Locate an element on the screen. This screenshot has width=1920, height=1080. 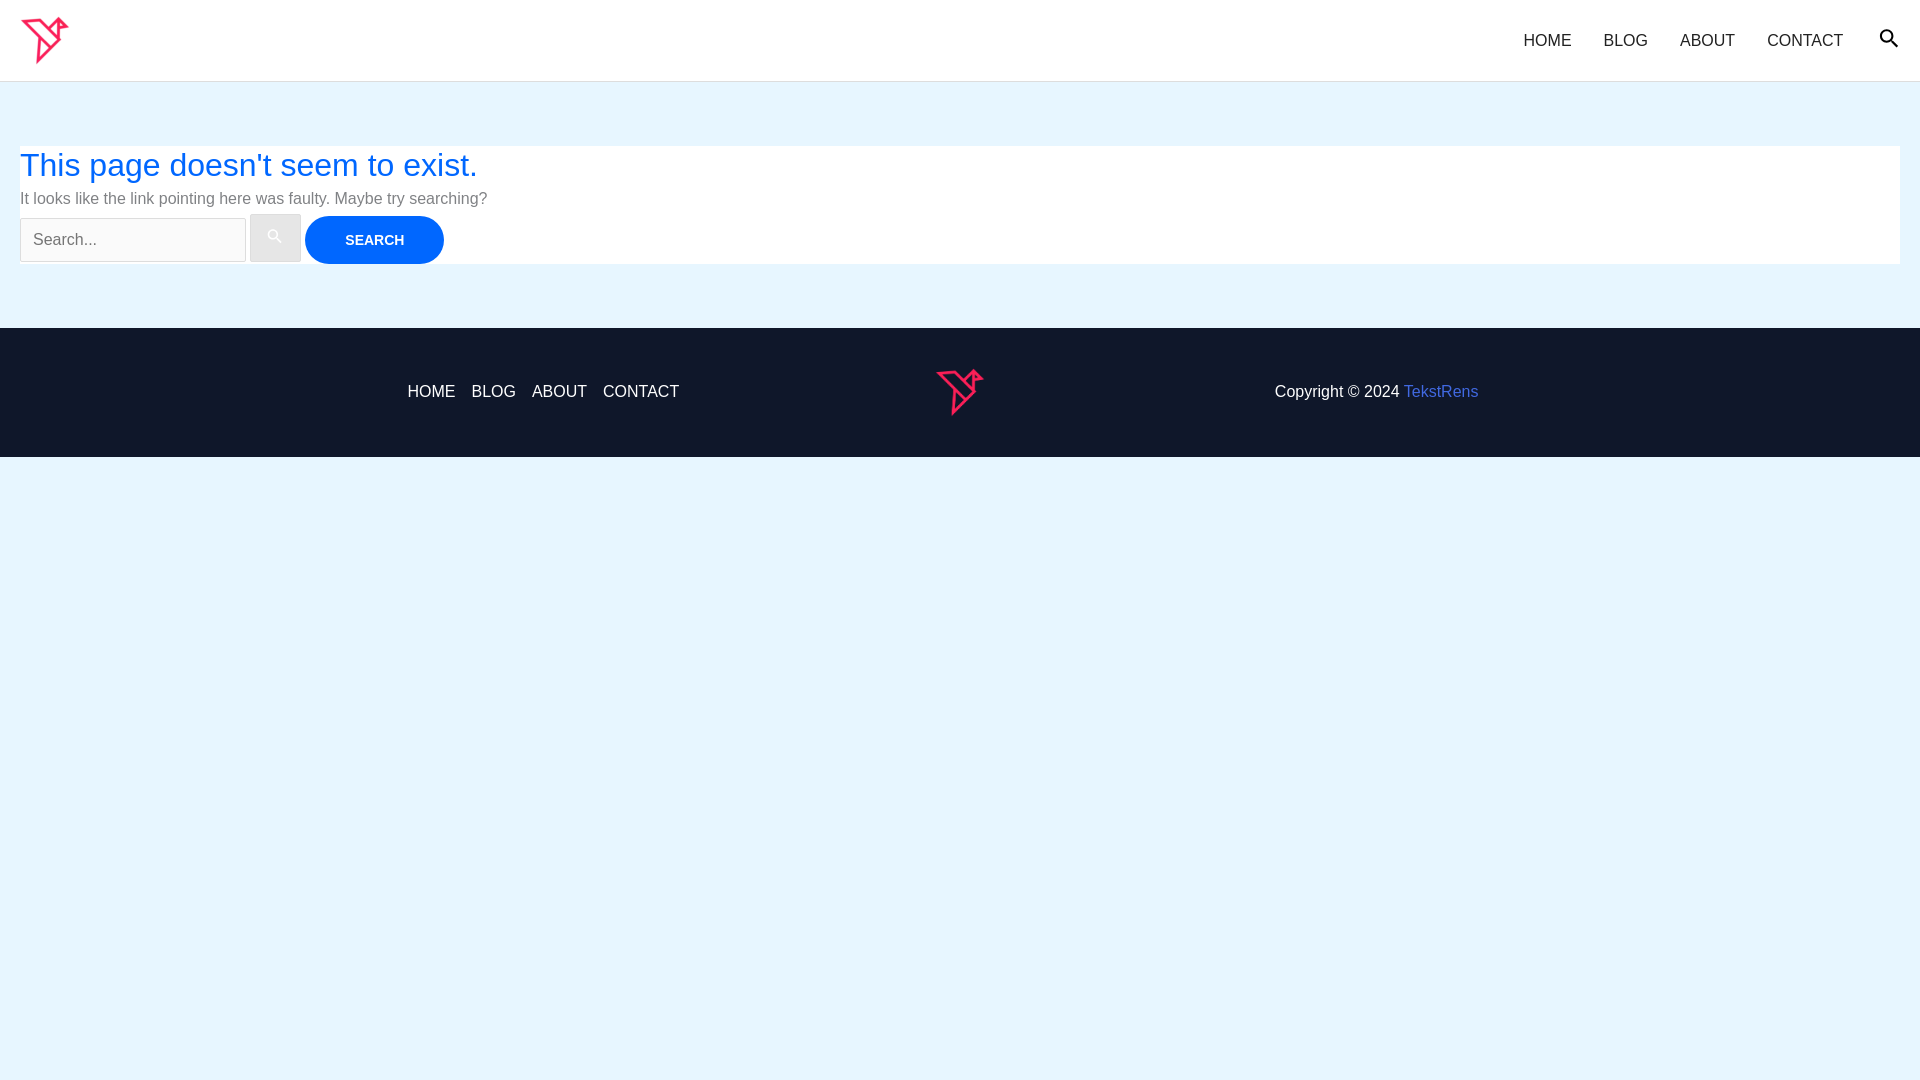
ABOUT is located at coordinates (560, 392).